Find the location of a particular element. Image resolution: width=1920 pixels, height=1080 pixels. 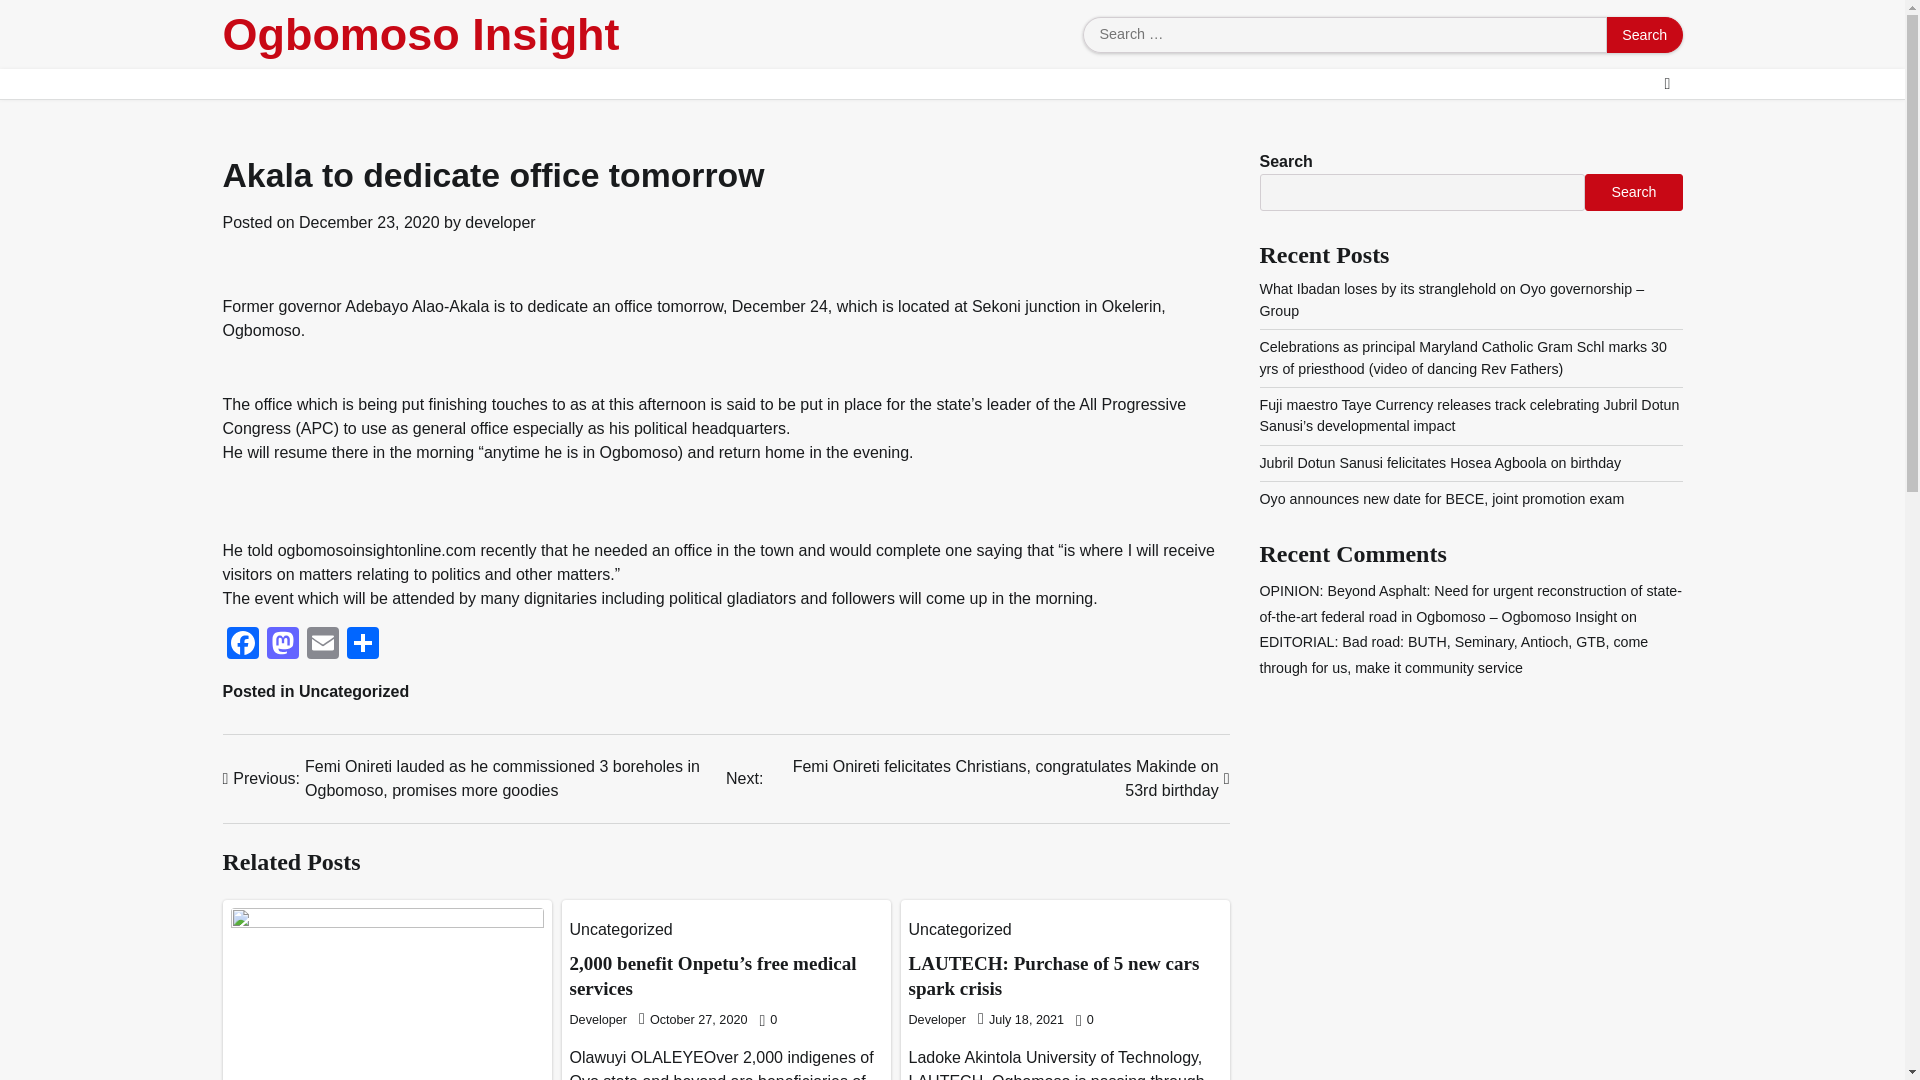

Search is located at coordinates (1645, 34).